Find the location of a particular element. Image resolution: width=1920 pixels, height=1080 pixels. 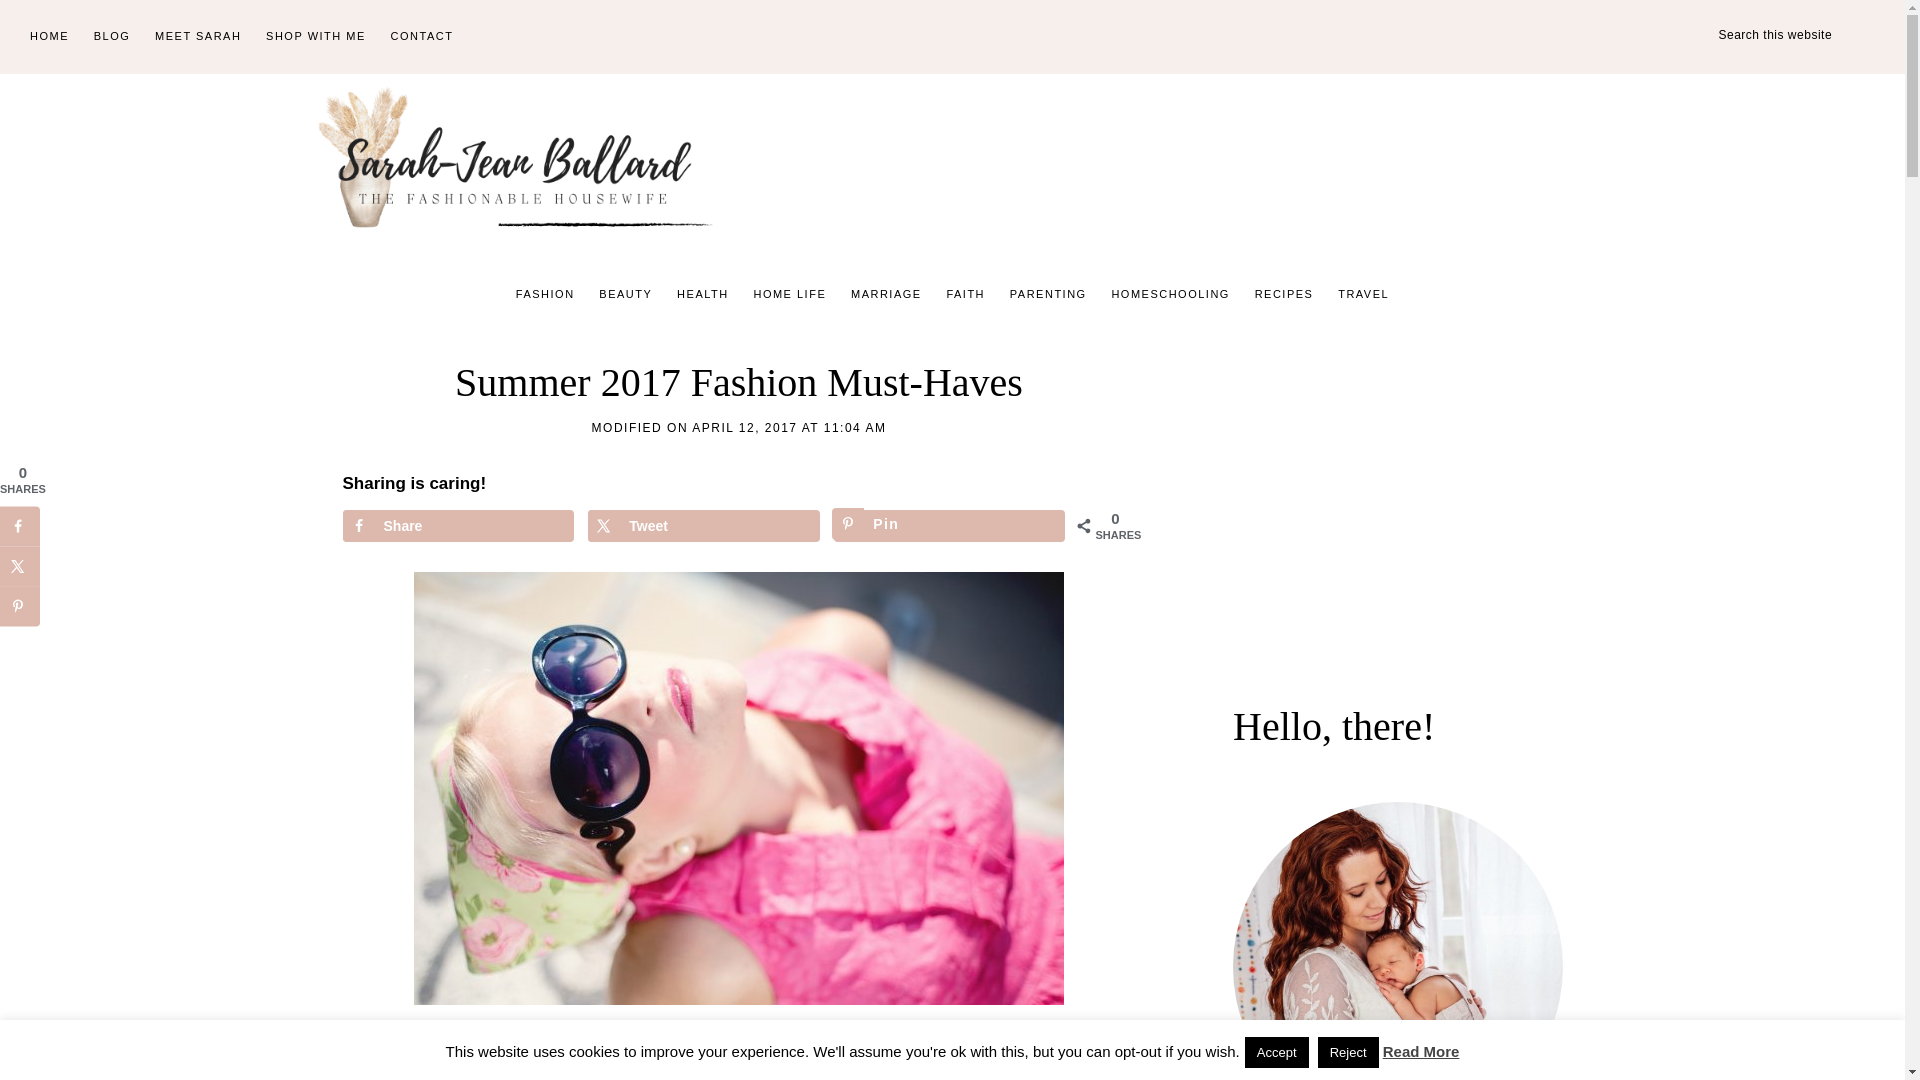

Share on Facebook is located at coordinates (456, 526).